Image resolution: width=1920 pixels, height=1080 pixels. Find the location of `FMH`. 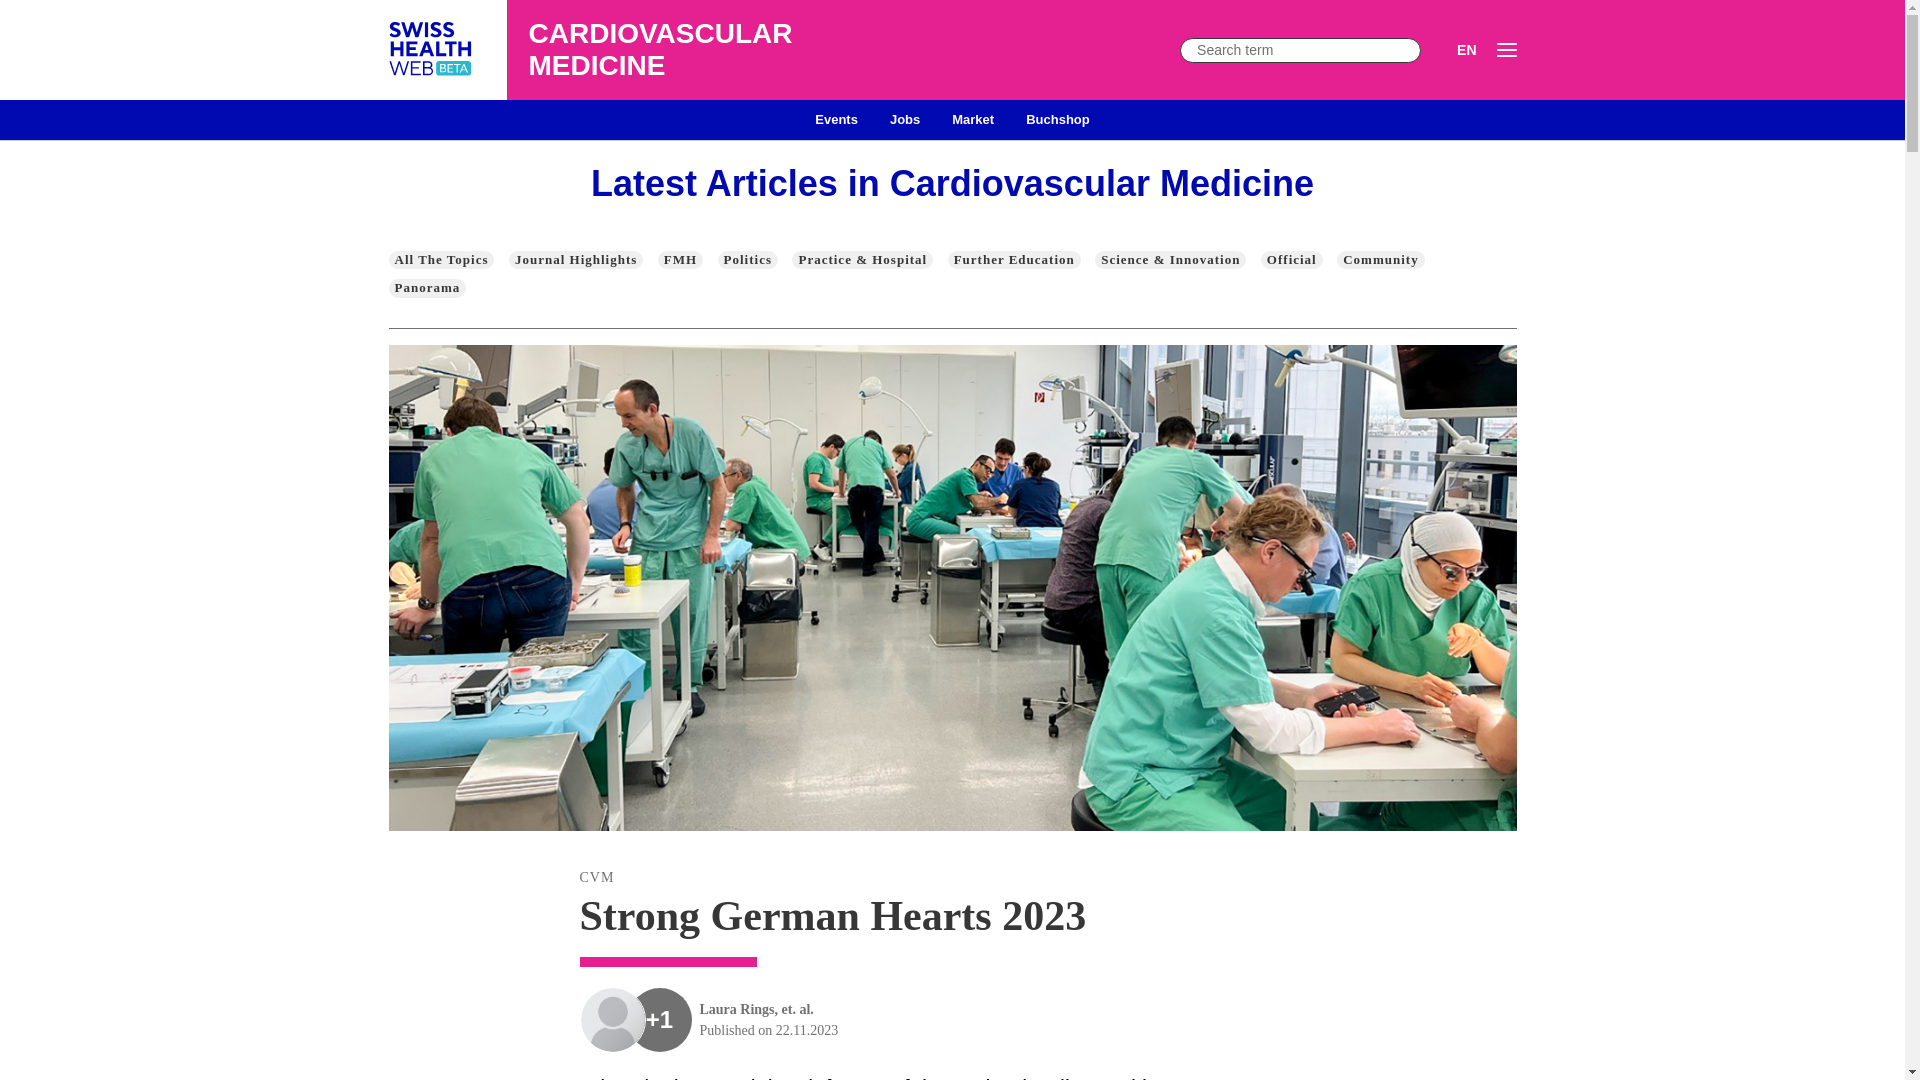

FMH is located at coordinates (680, 260).